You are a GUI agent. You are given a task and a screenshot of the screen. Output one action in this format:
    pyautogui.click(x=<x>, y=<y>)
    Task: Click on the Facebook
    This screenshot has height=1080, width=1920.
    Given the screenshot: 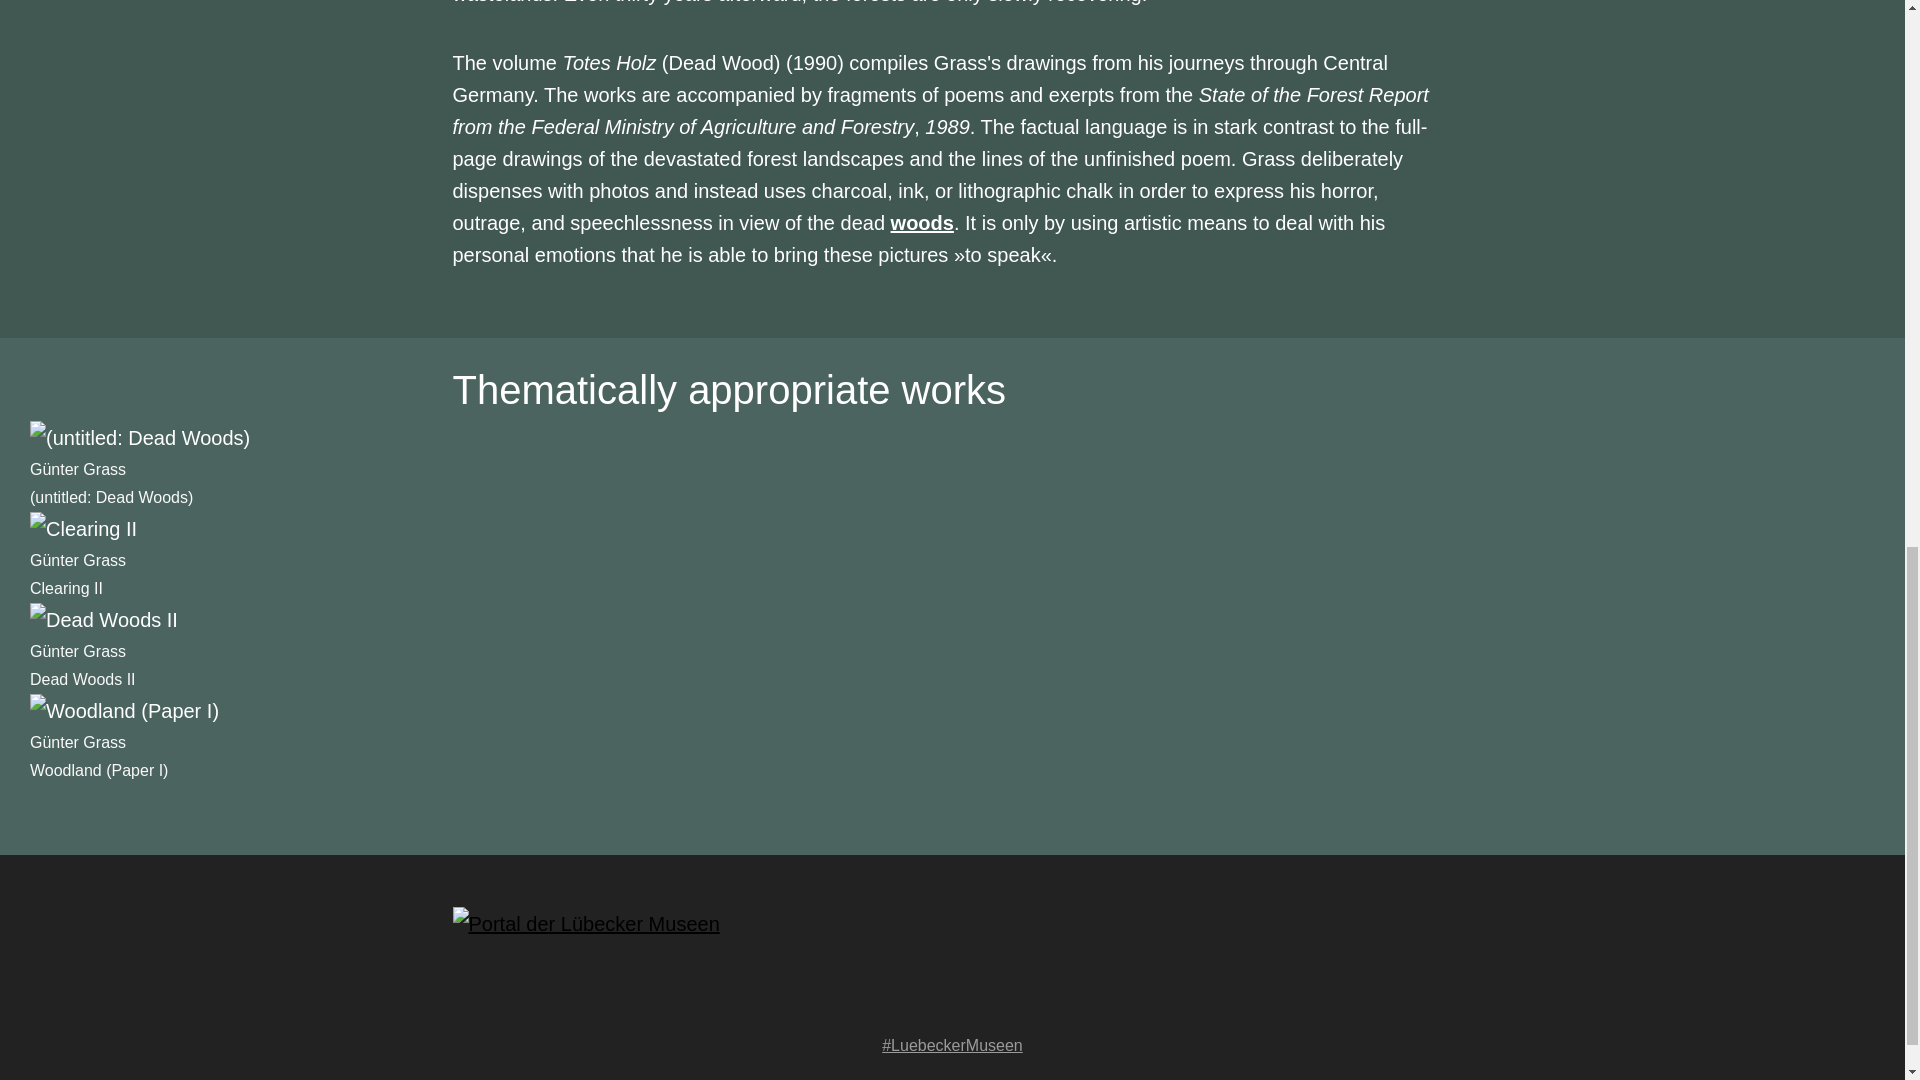 What is the action you would take?
    pyautogui.click(x=912, y=996)
    